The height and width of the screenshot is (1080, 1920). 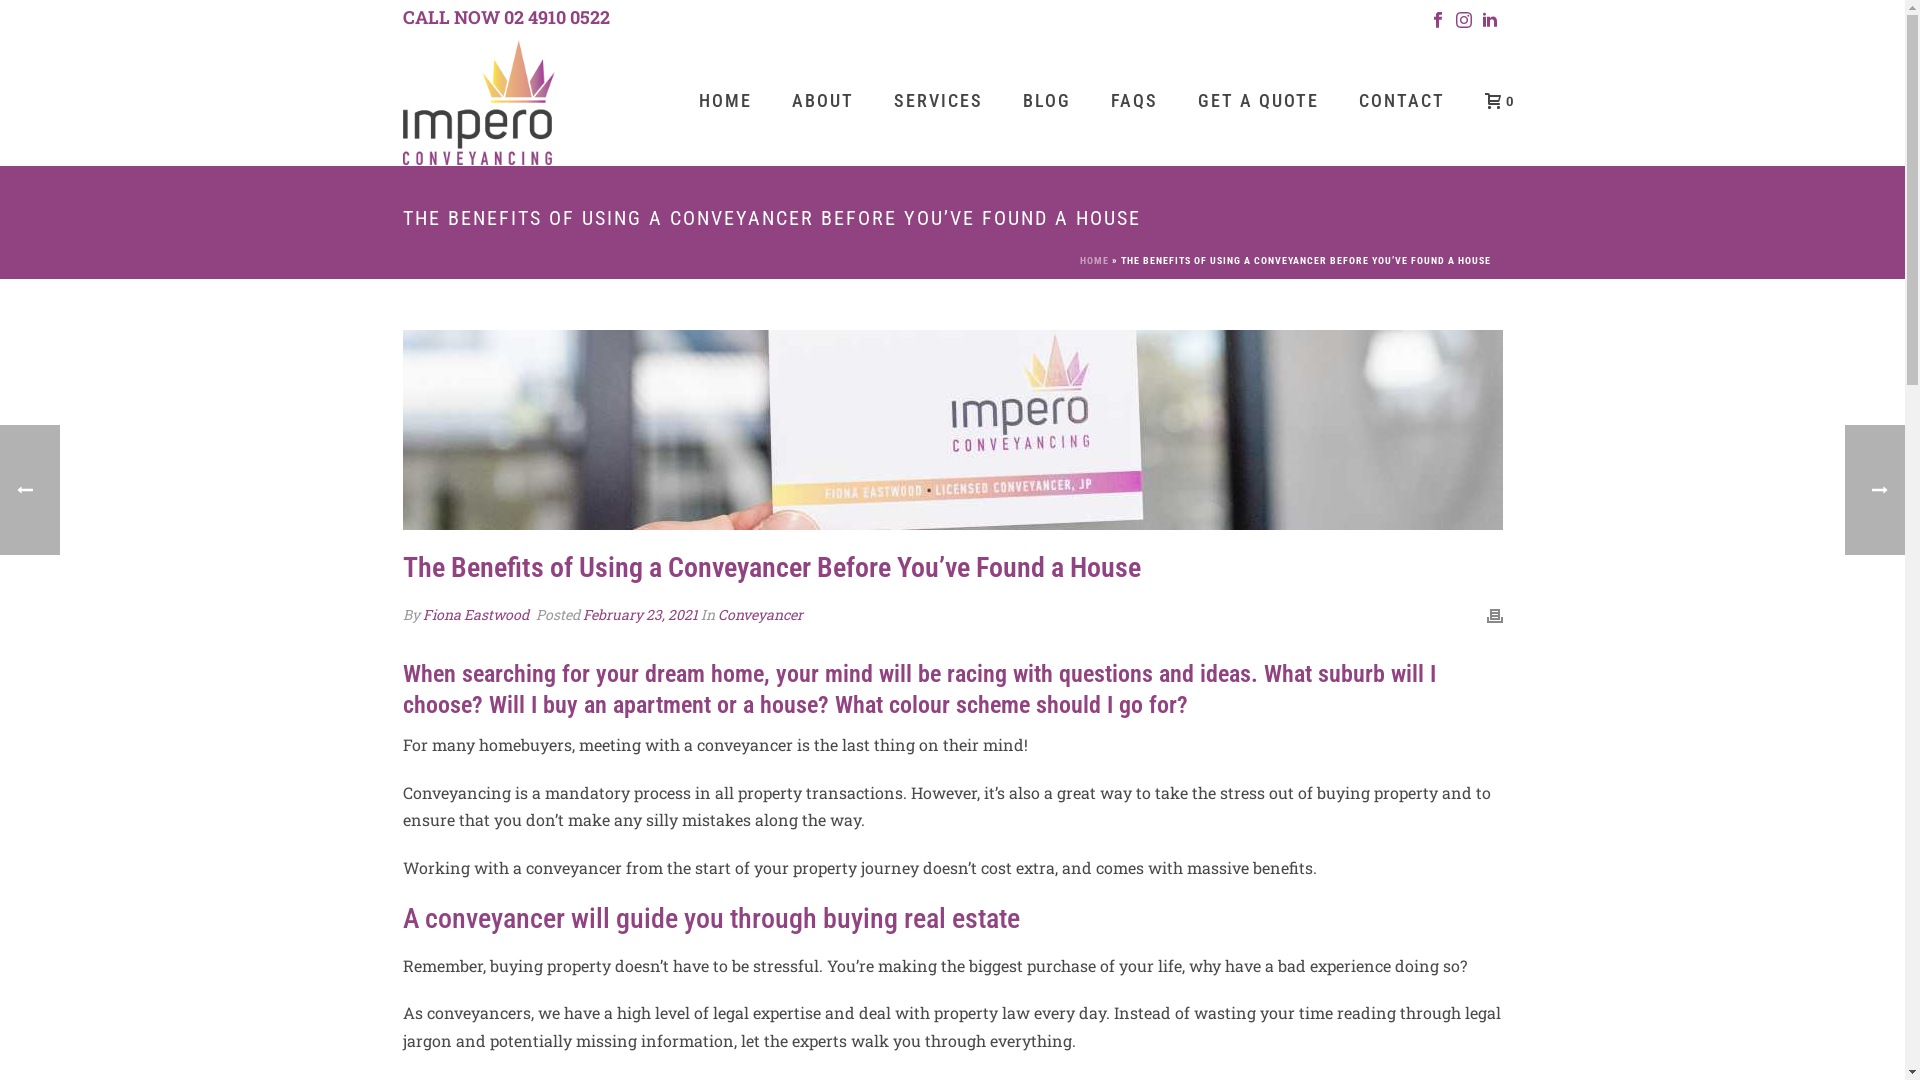 What do you see at coordinates (1134, 101) in the screenshot?
I see `FAQS` at bounding box center [1134, 101].